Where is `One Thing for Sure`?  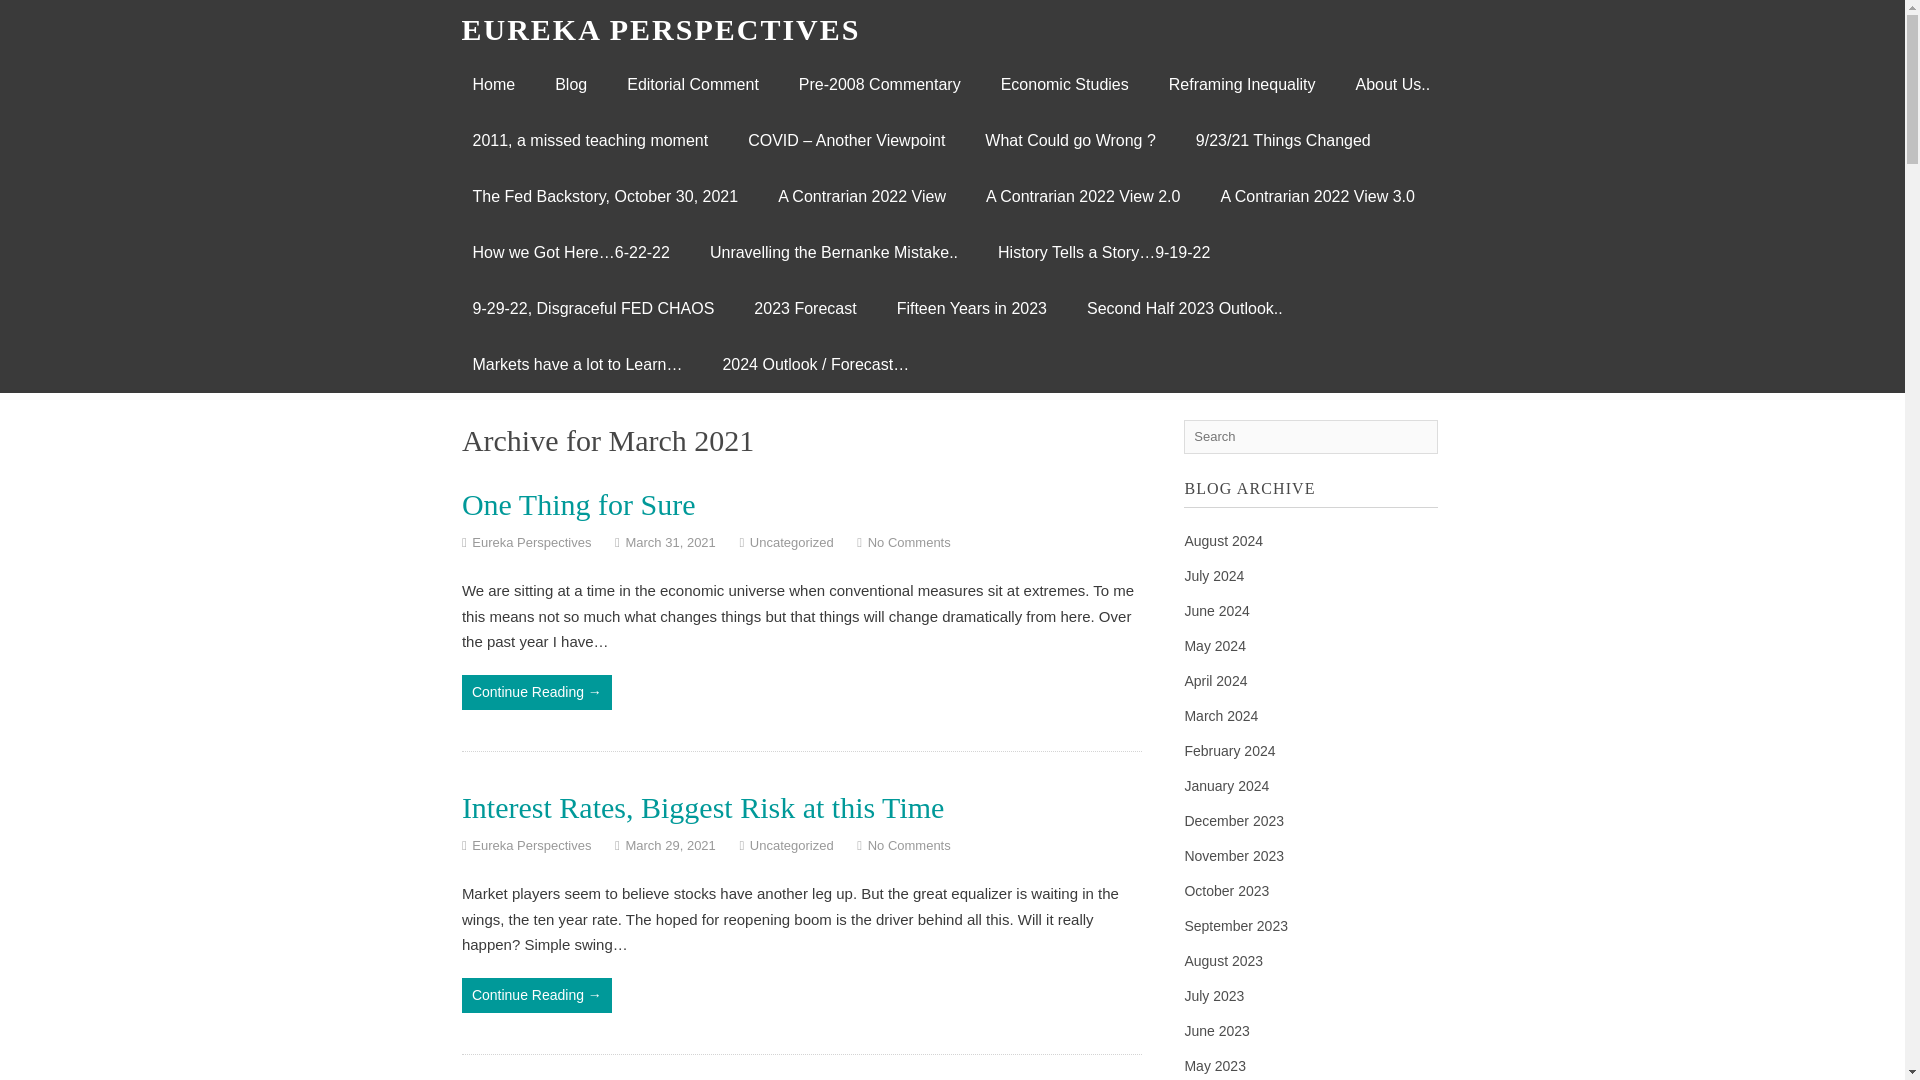
One Thing for Sure is located at coordinates (578, 504).